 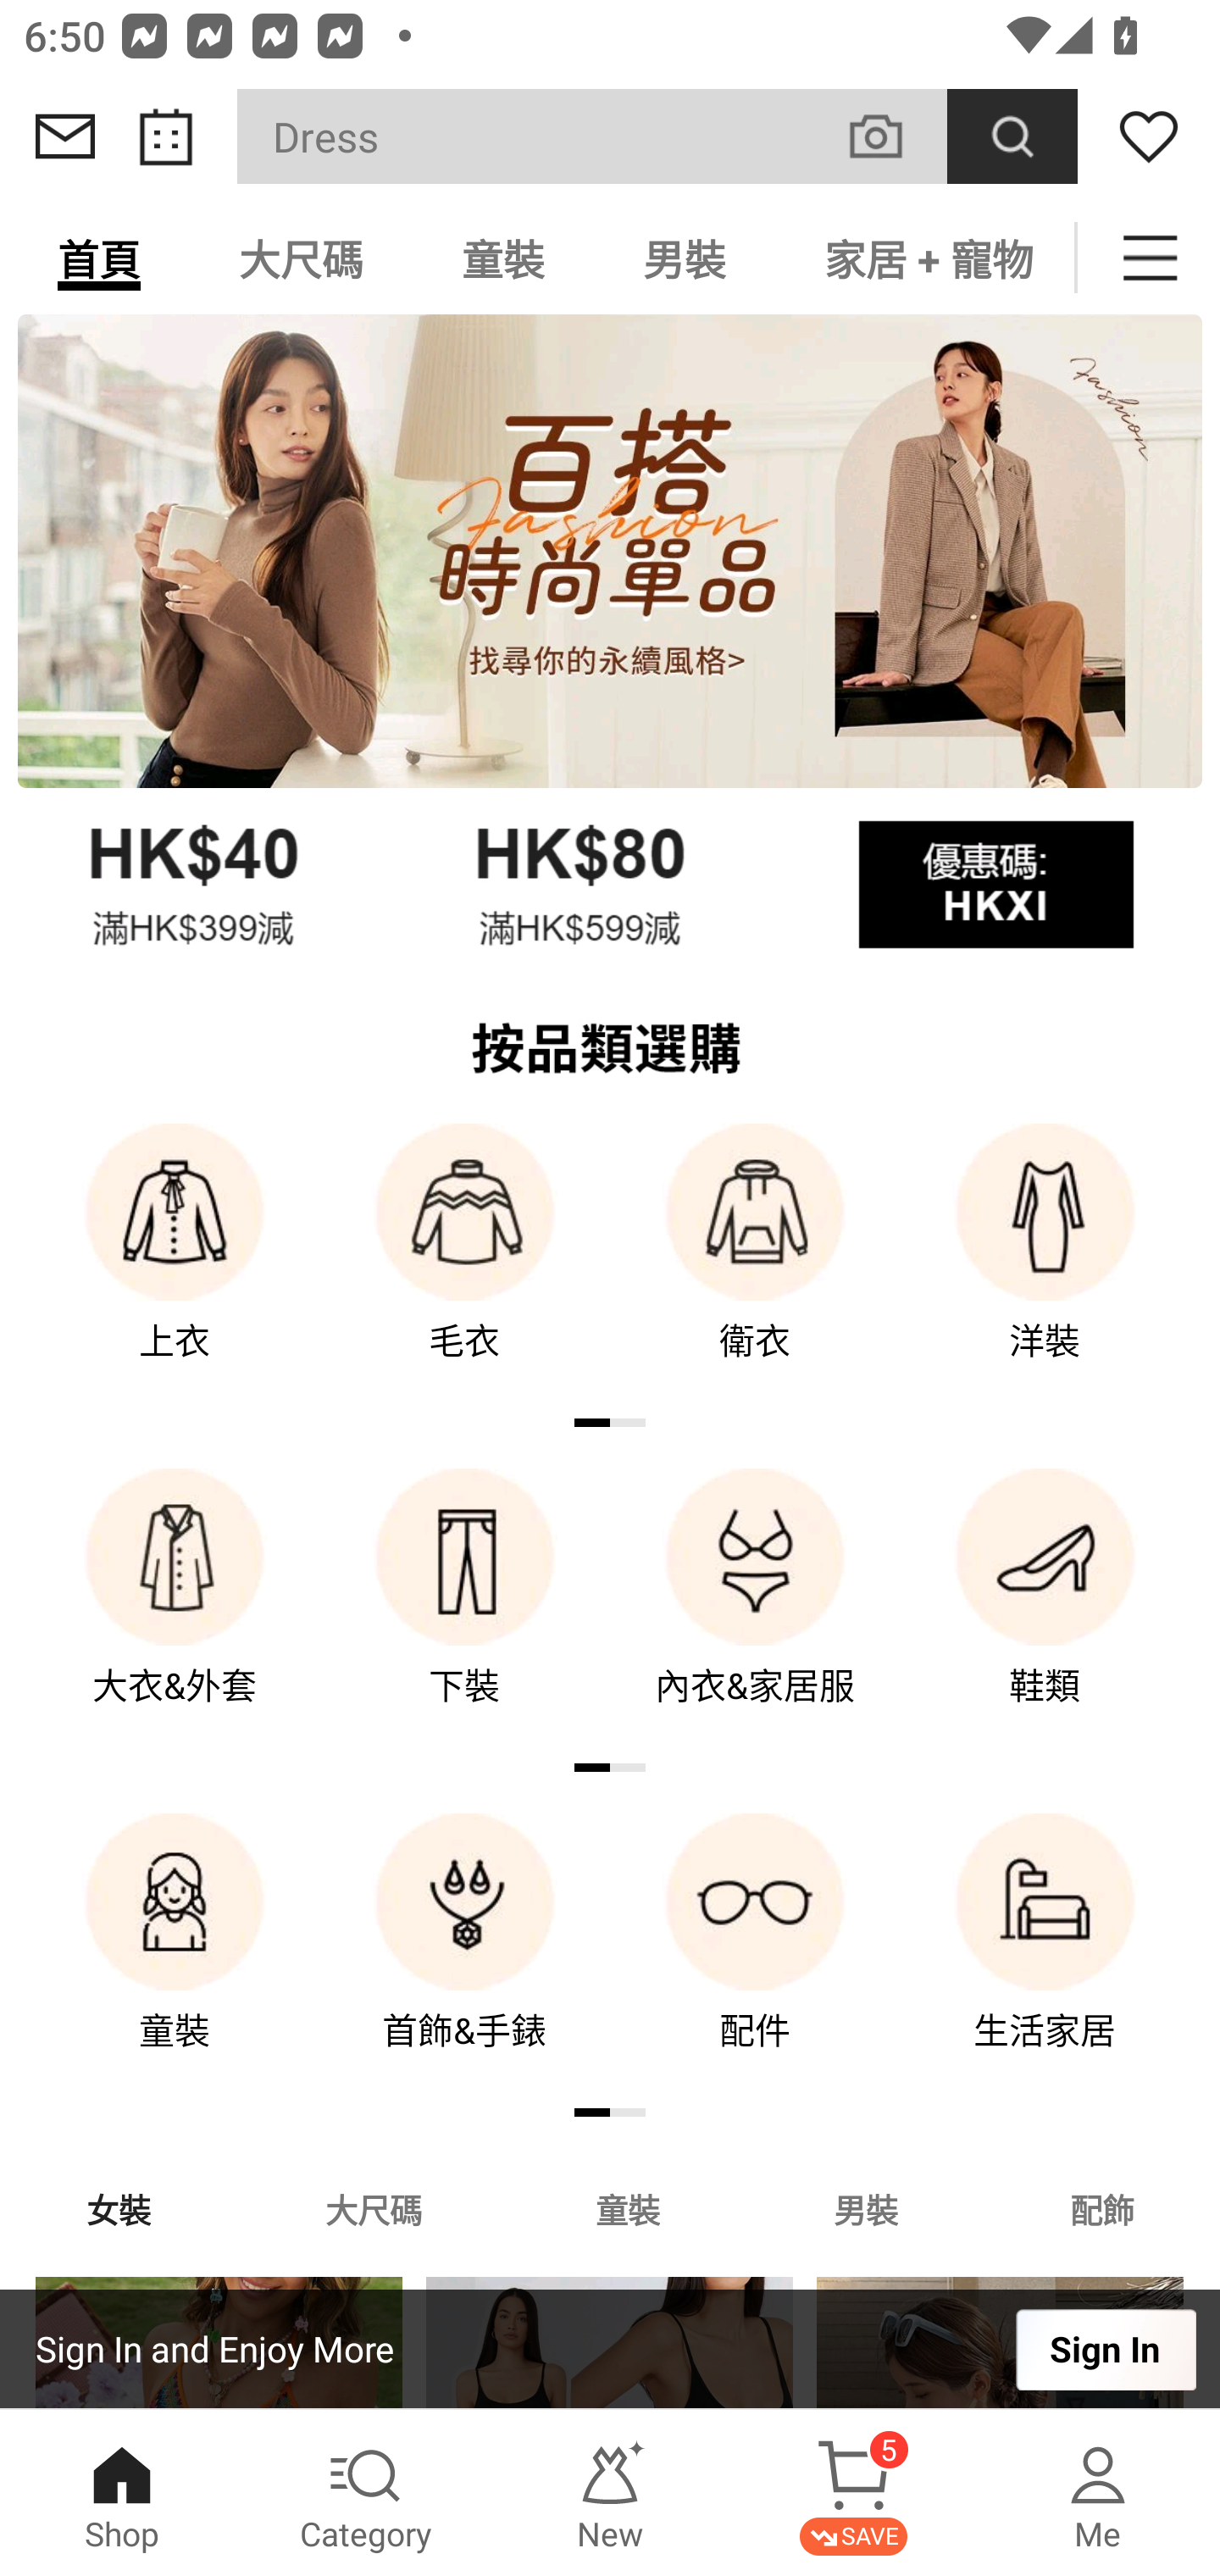 What do you see at coordinates (610, 2349) in the screenshot?
I see `Sign In and Enjoy More Sign In` at bounding box center [610, 2349].